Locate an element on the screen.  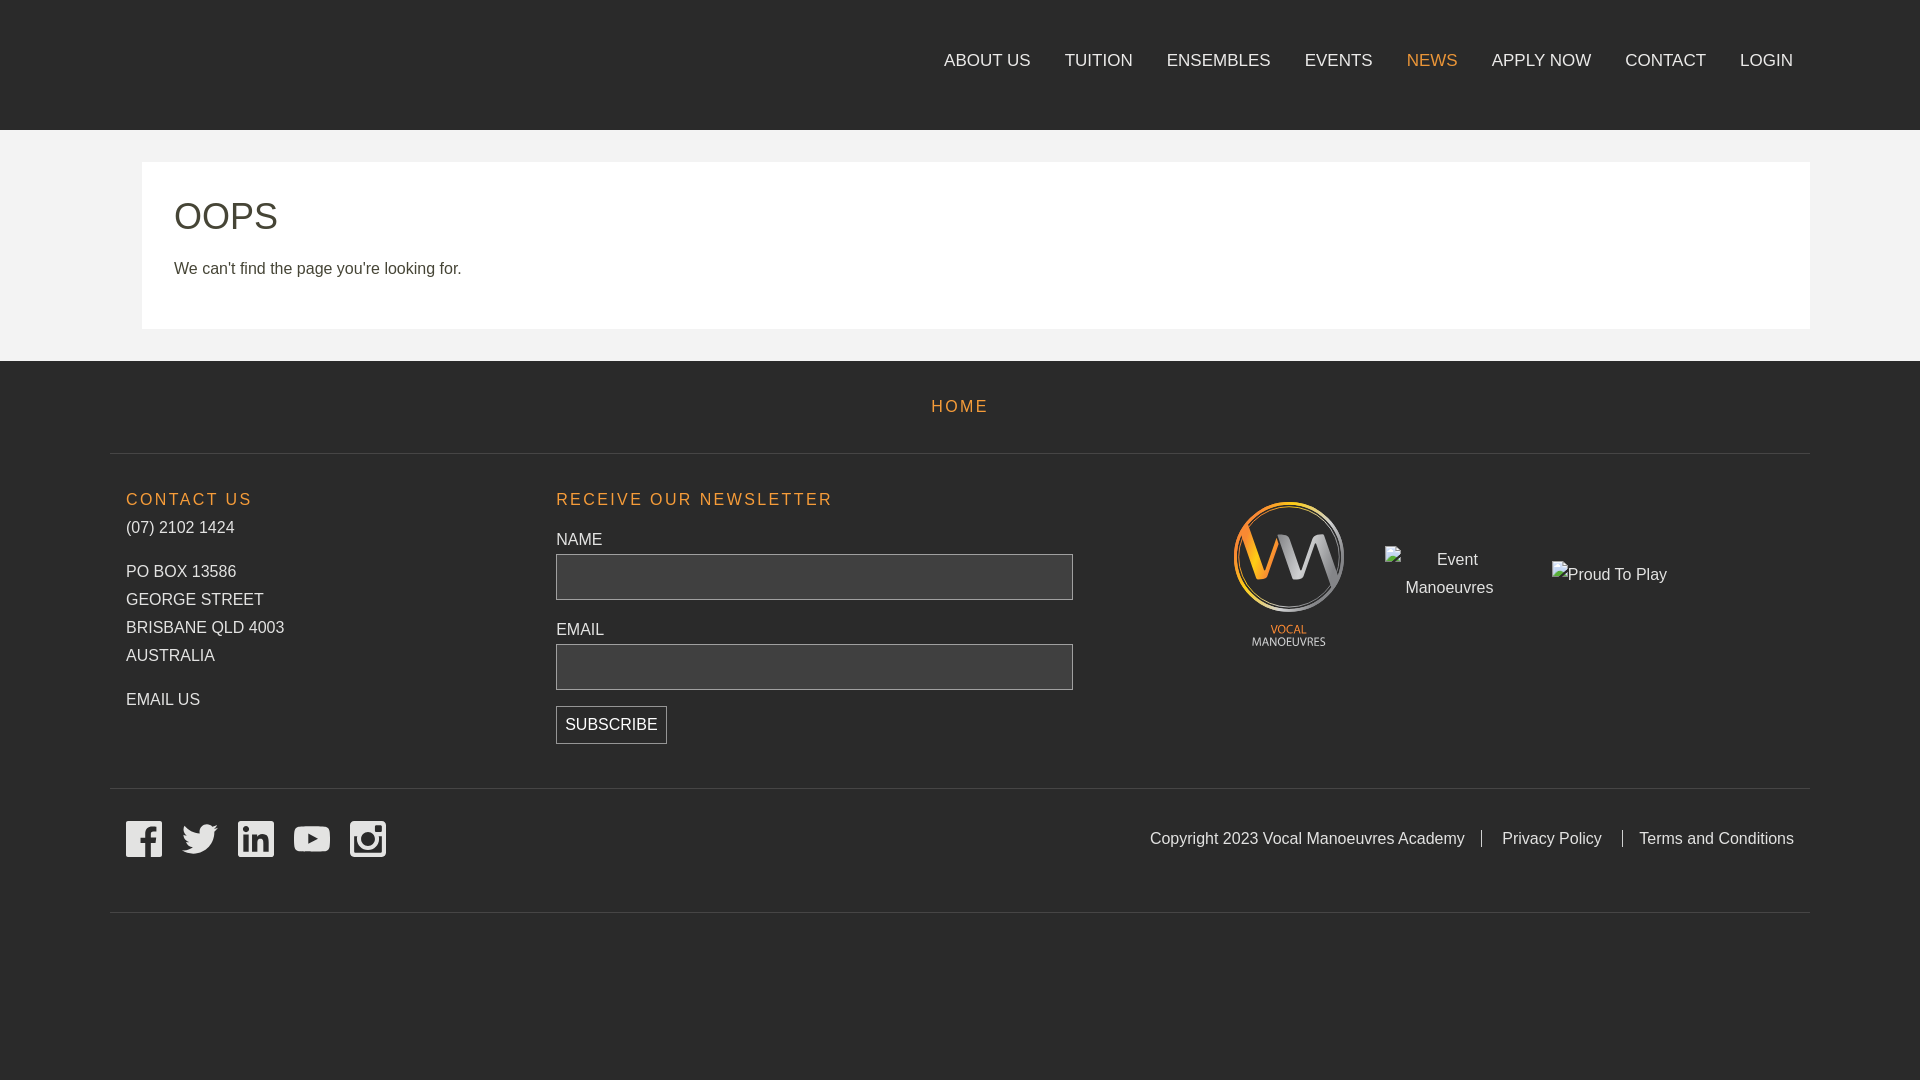
LinkedIn is located at coordinates (258, 842).